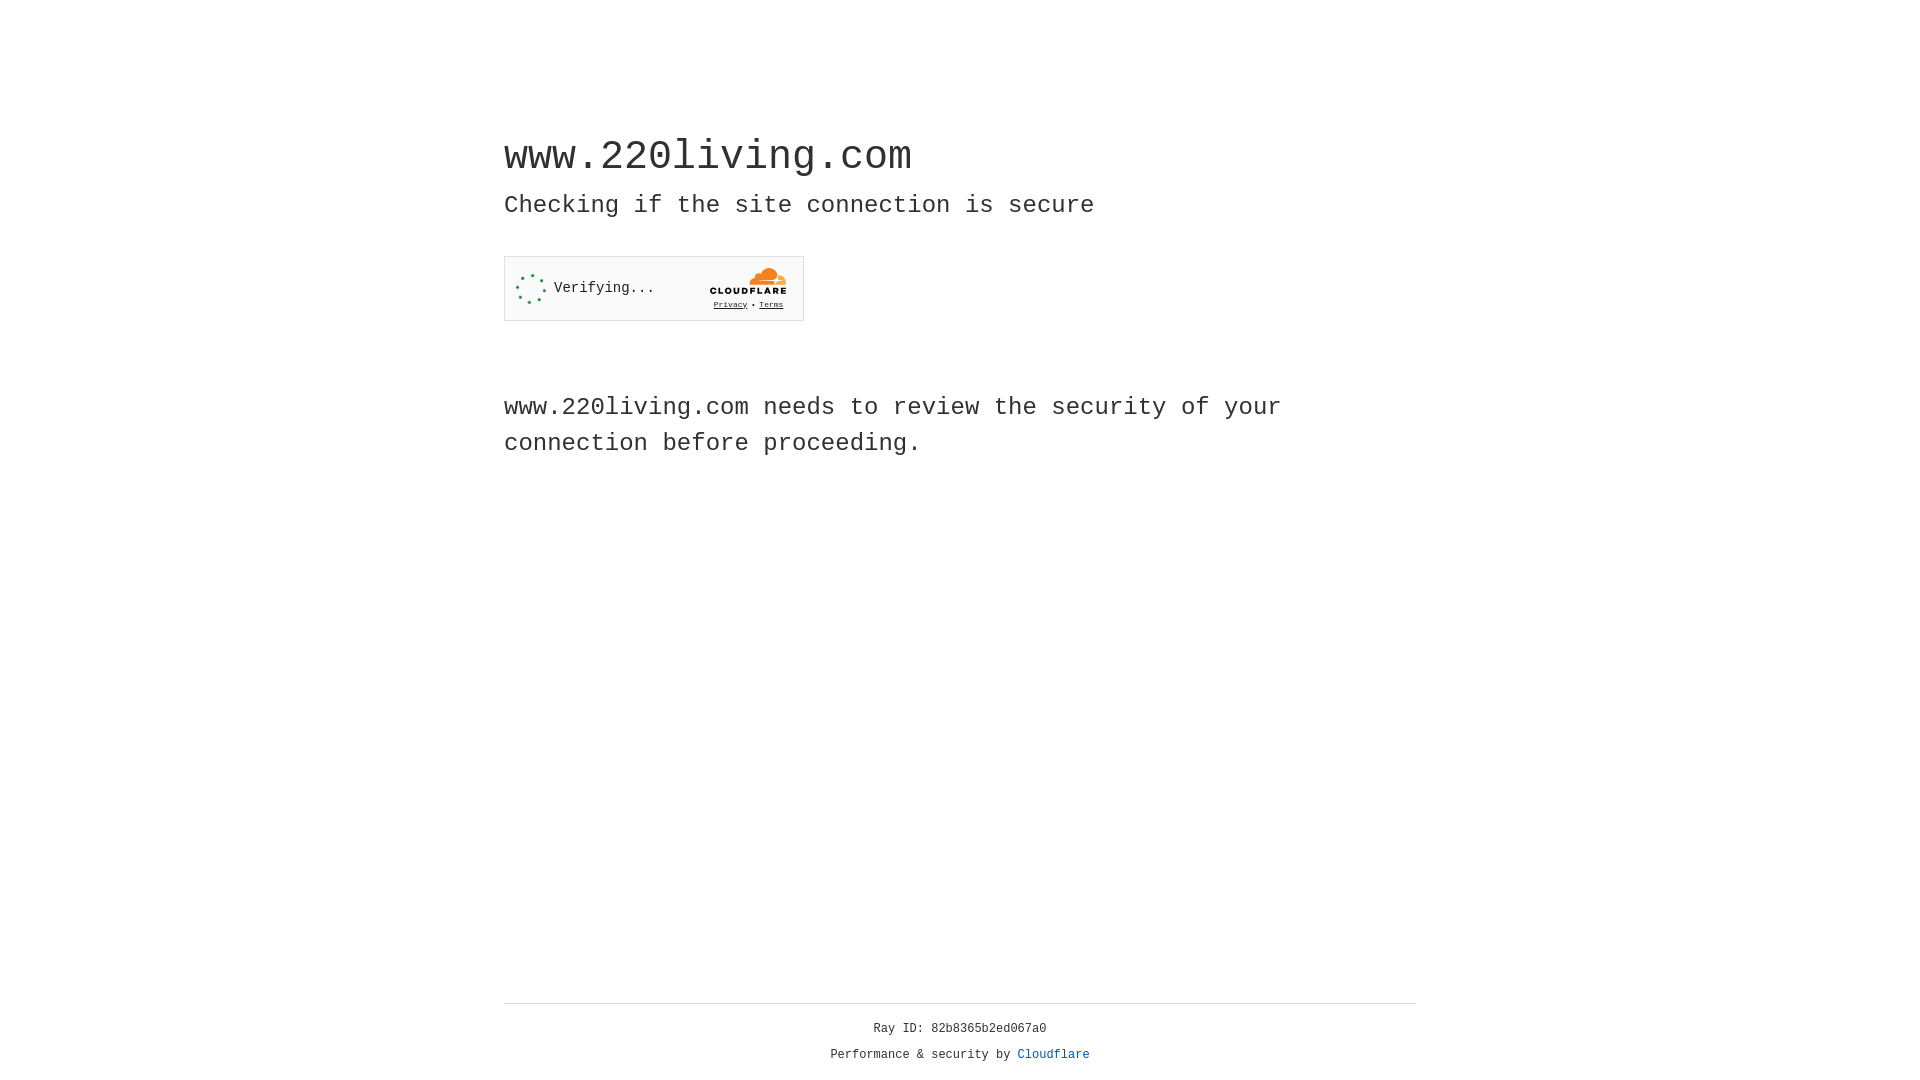 This screenshot has width=1920, height=1080. What do you see at coordinates (654, 288) in the screenshot?
I see `Widget containing a Cloudflare security challenge` at bounding box center [654, 288].